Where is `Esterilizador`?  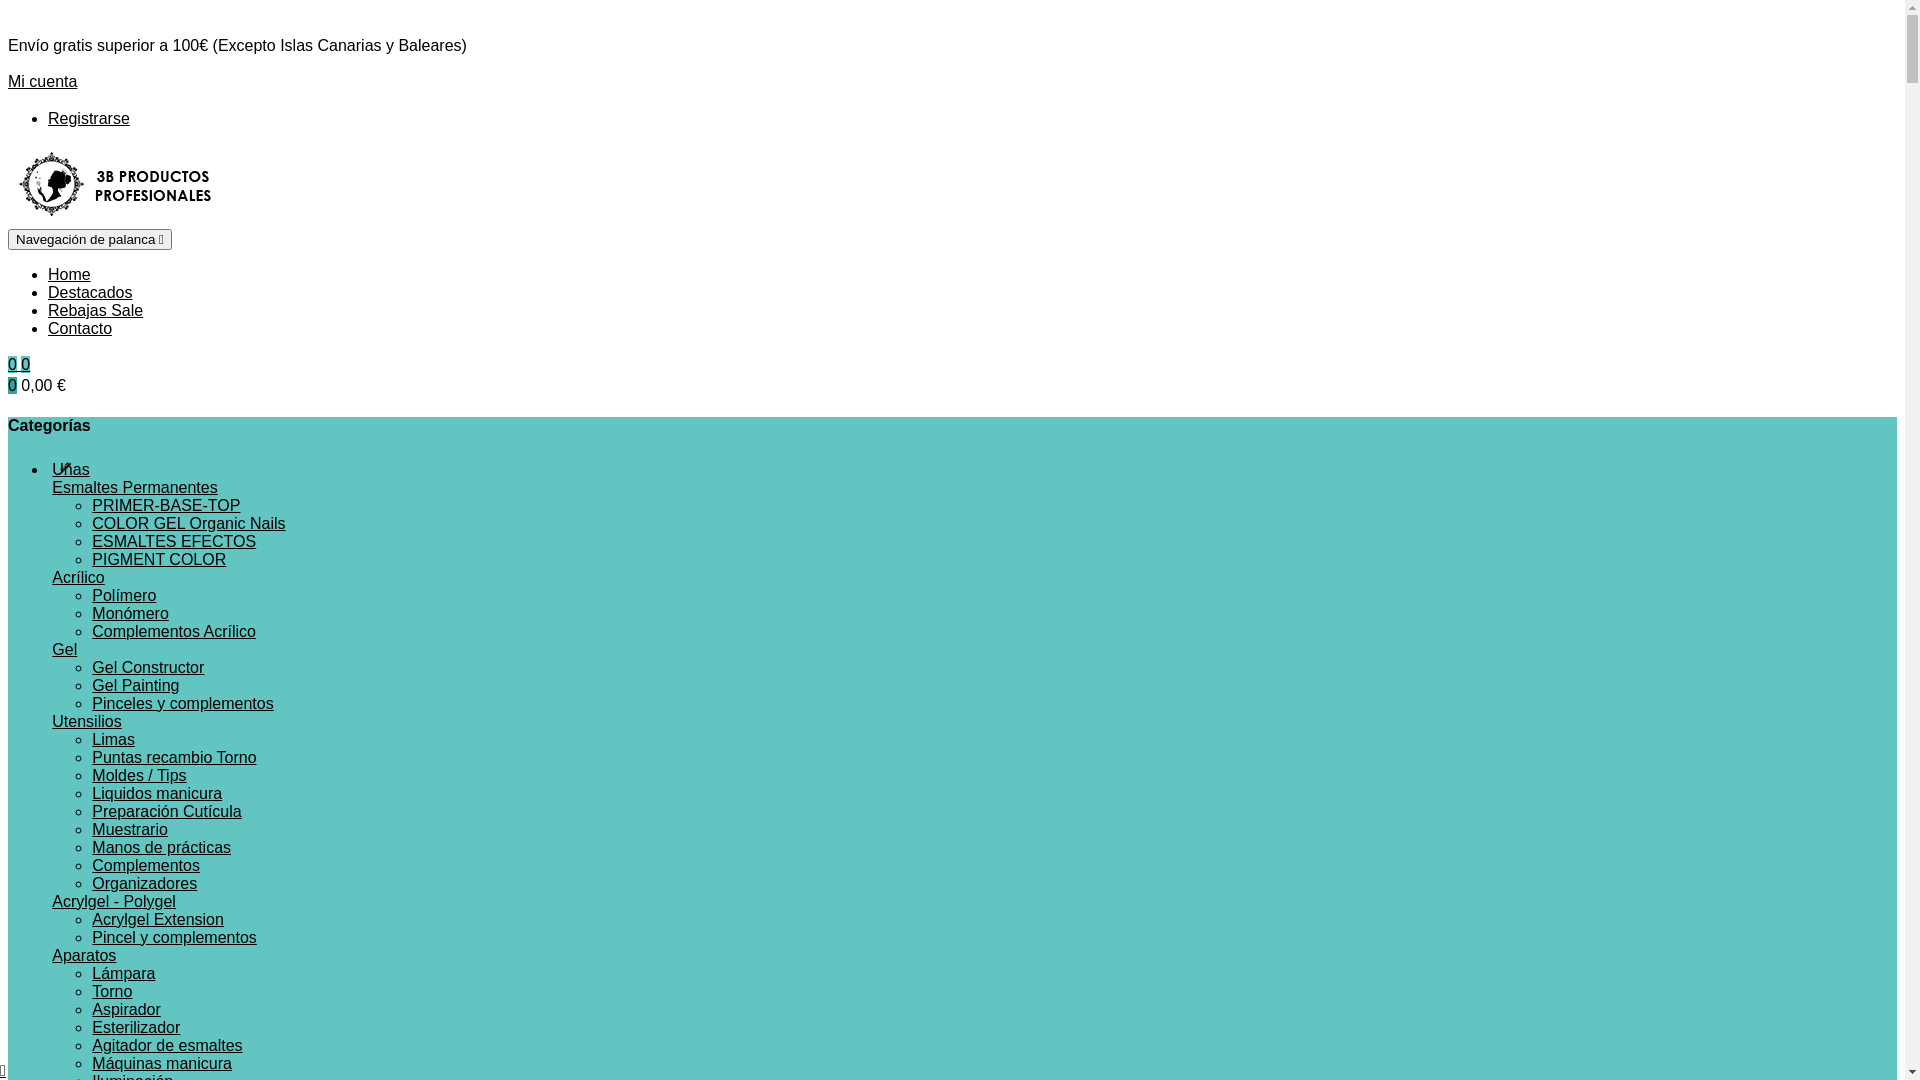
Esterilizador is located at coordinates (136, 1028).